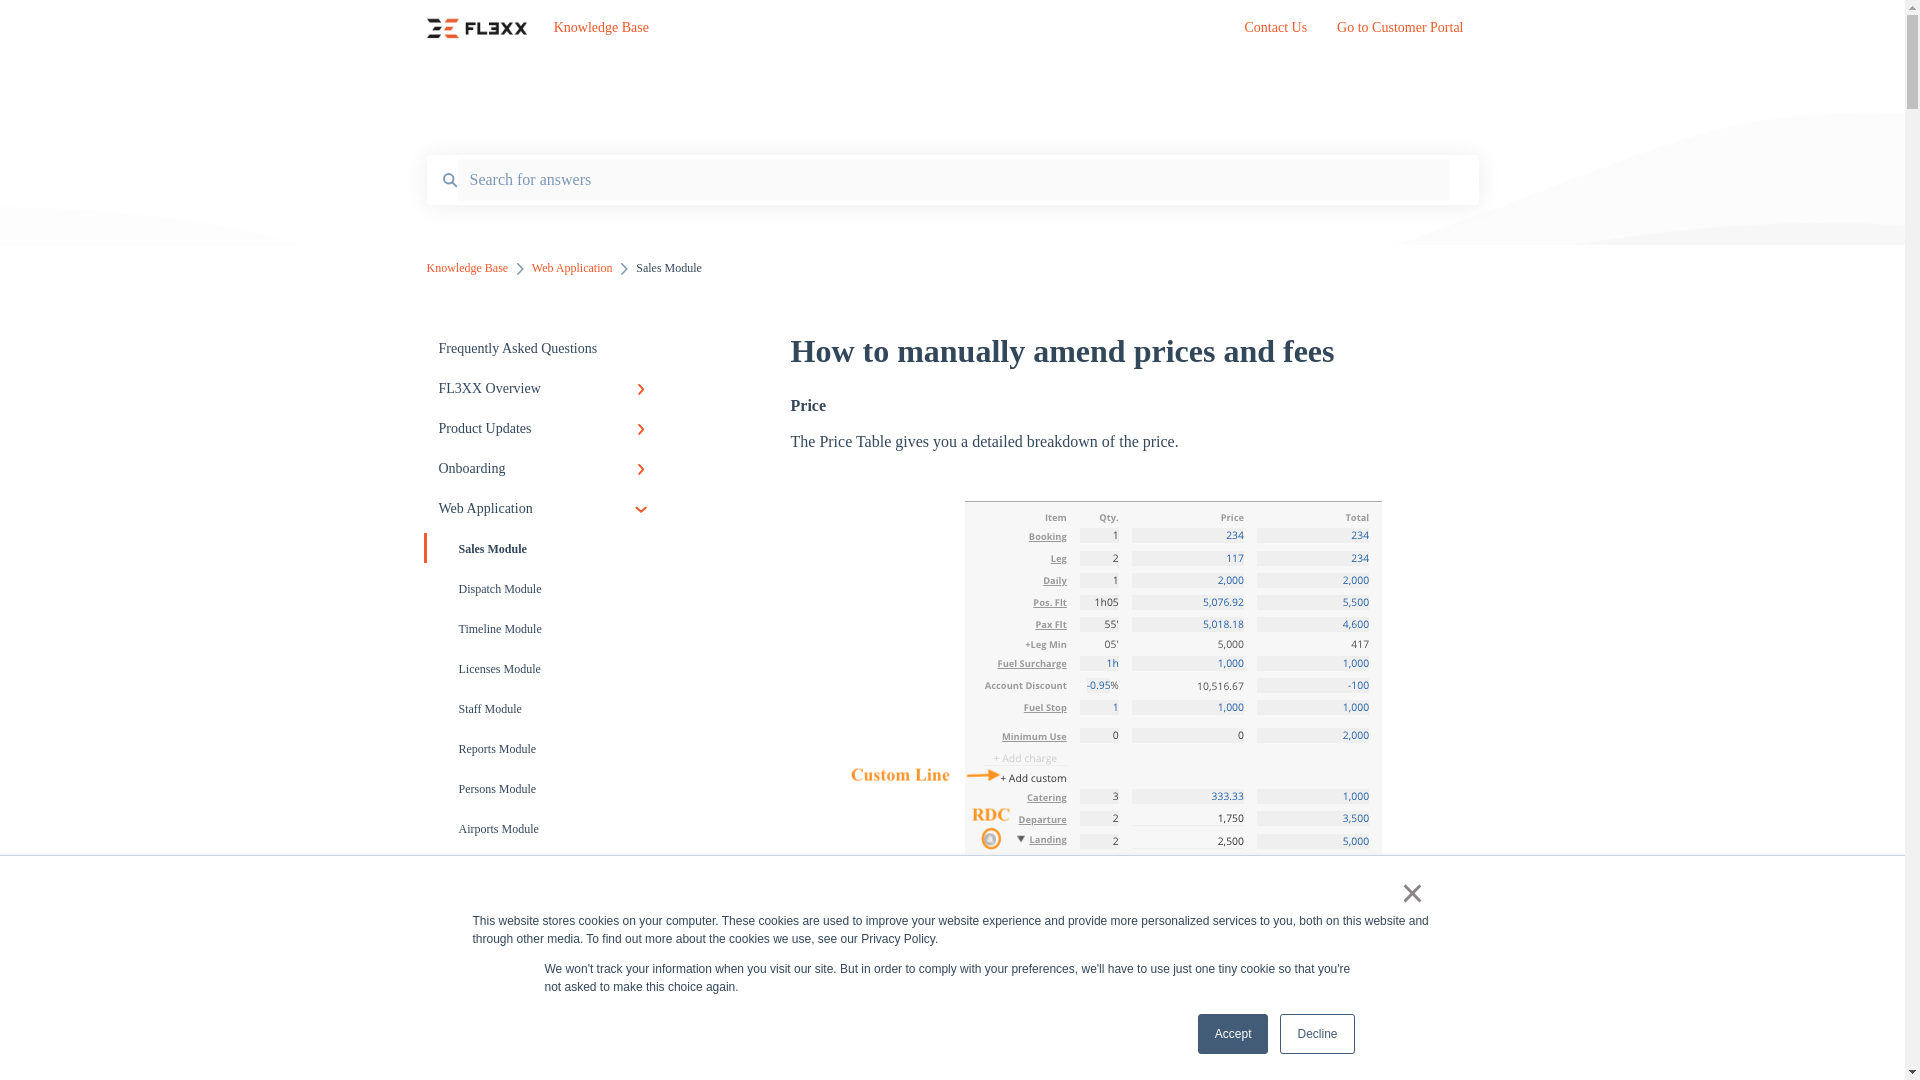  I want to click on Contact Us, so click(1276, 33).